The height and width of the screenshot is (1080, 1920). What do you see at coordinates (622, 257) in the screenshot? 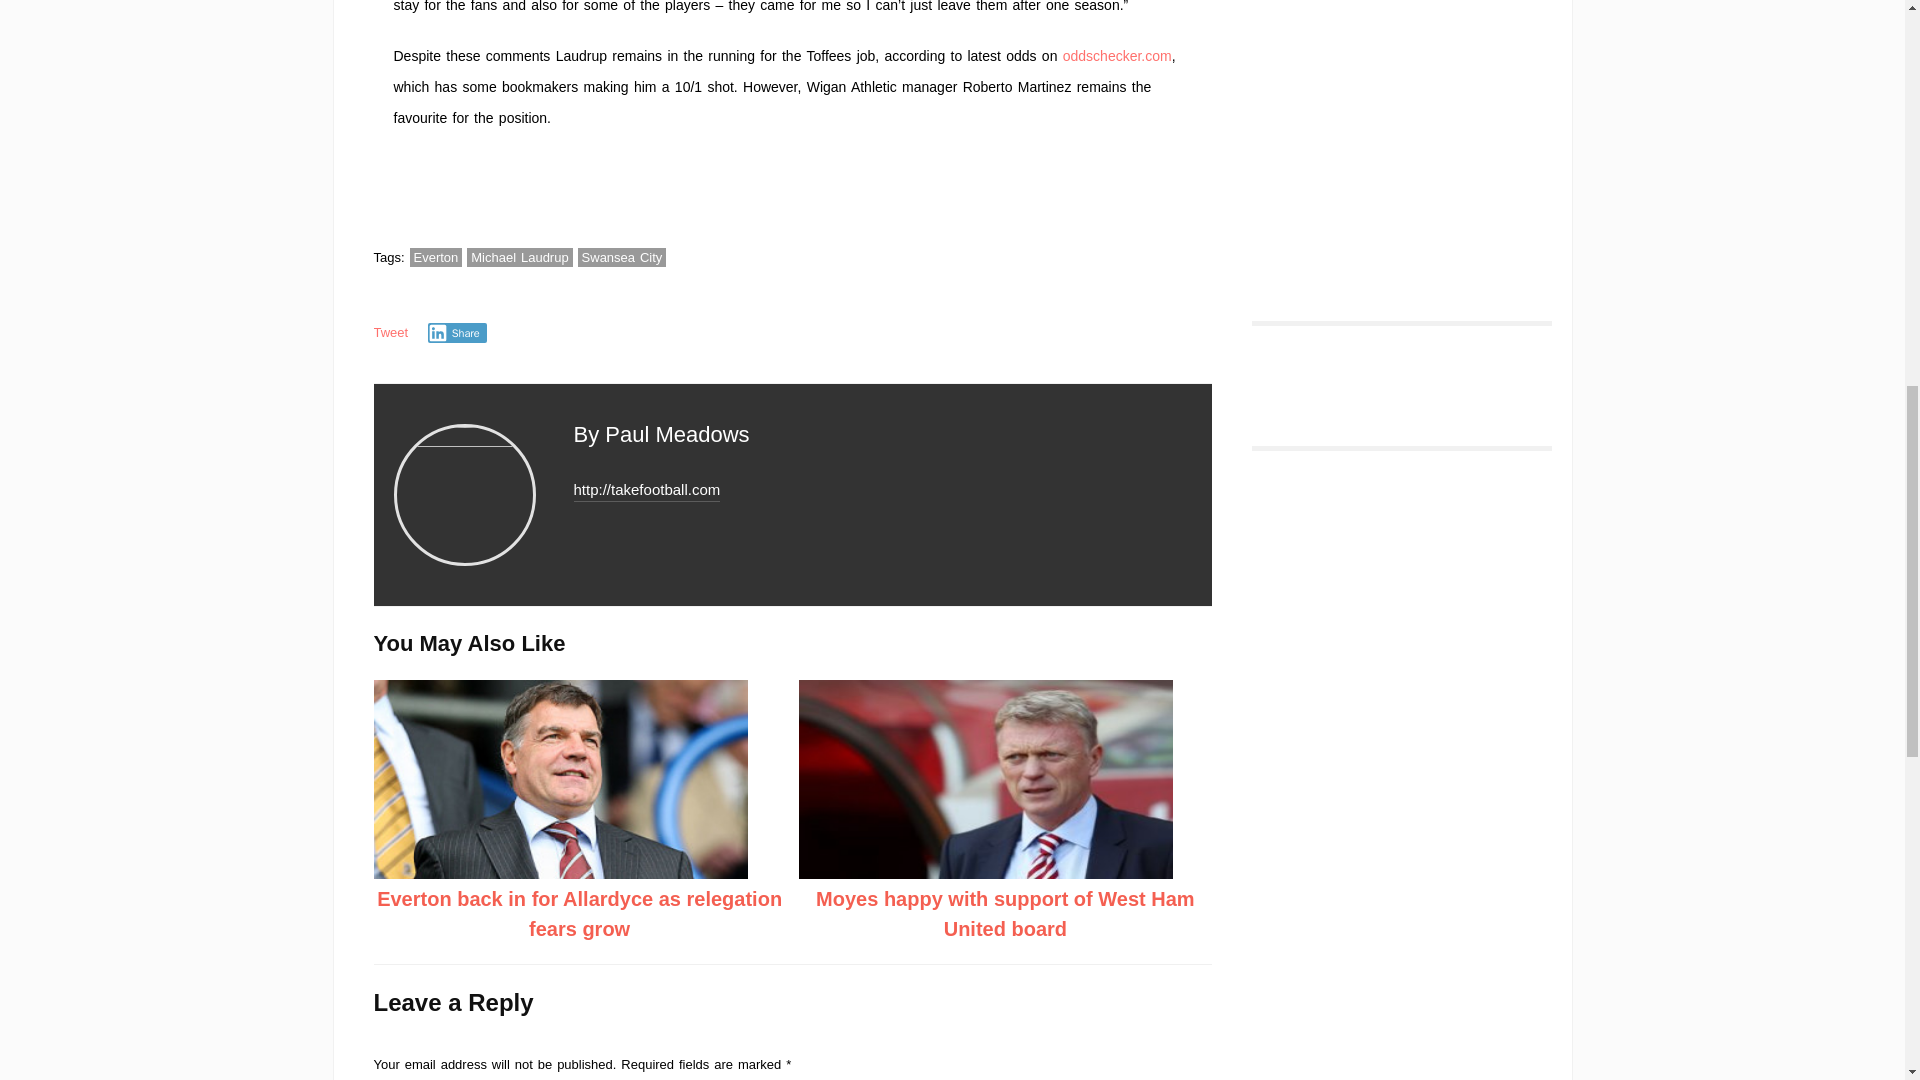
I see `Swansea City` at bounding box center [622, 257].